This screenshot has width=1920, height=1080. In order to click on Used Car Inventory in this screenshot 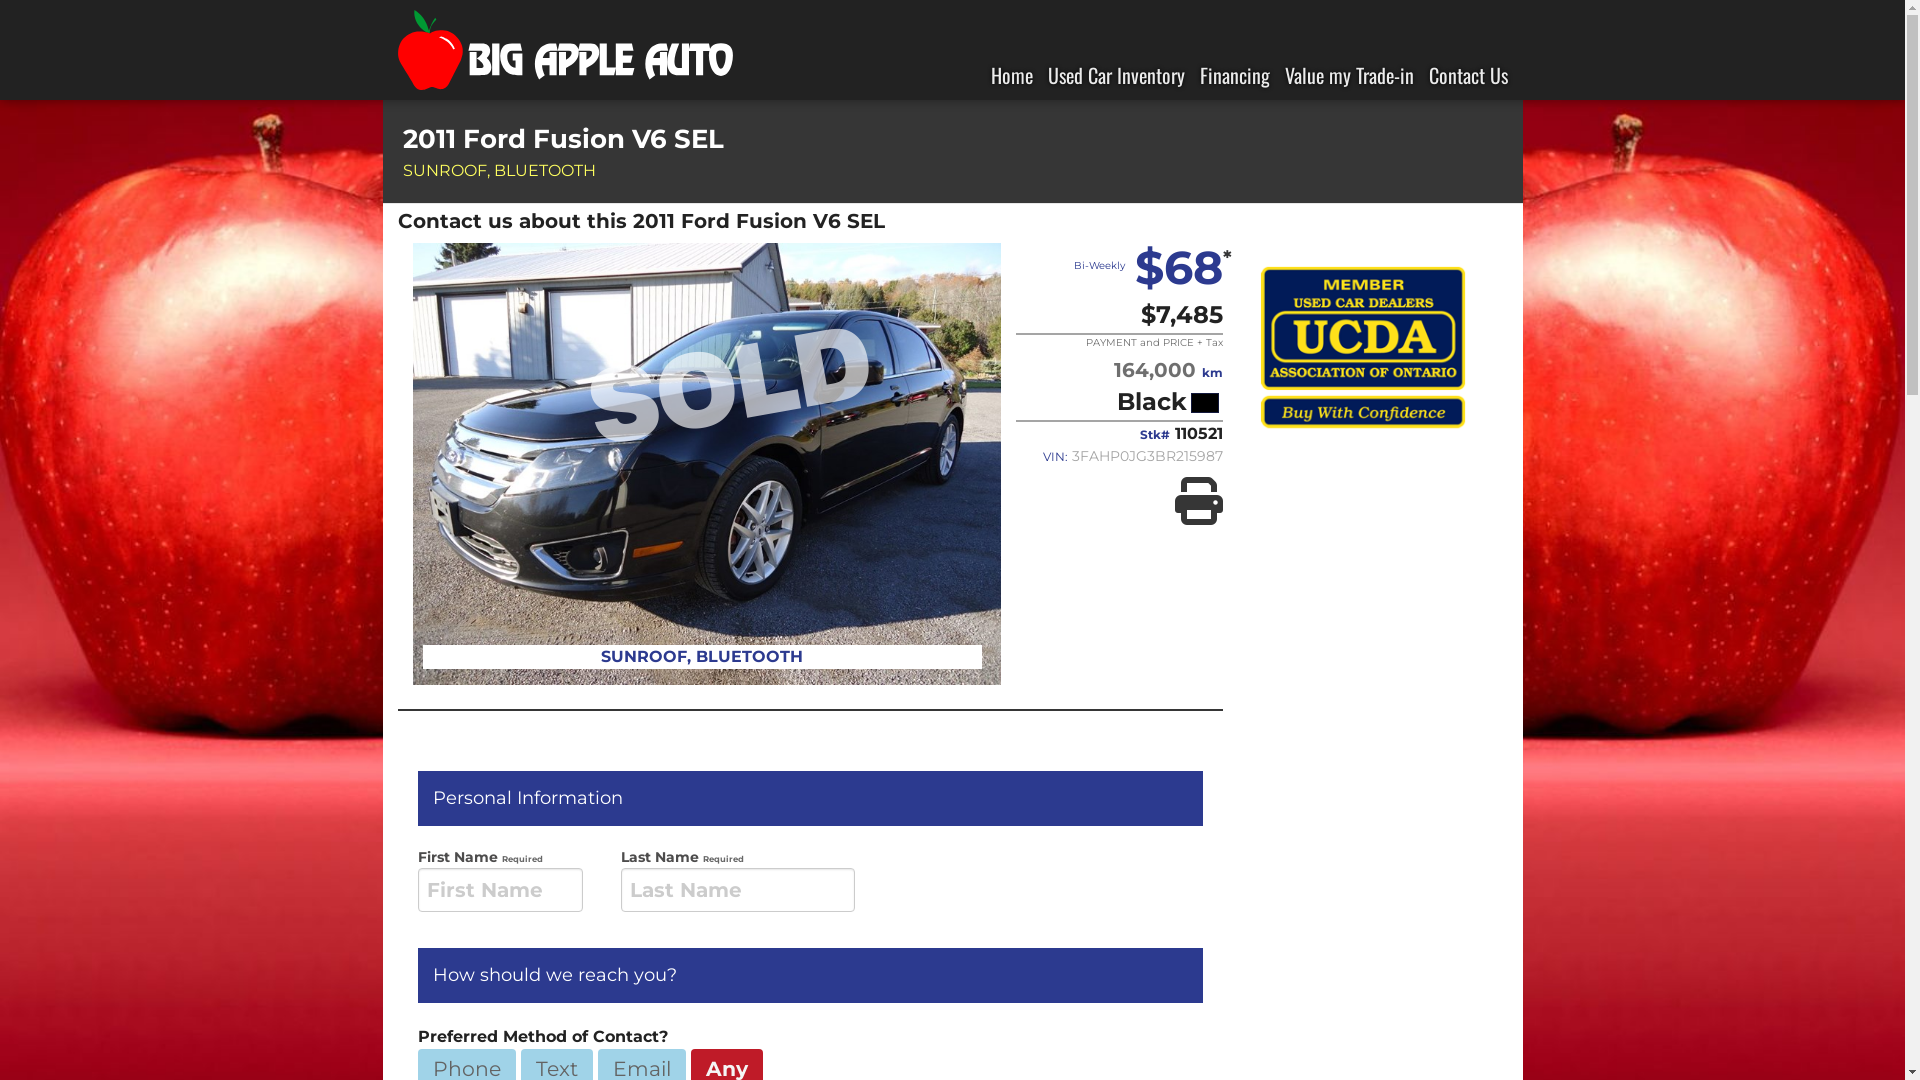, I will do `click(1116, 75)`.